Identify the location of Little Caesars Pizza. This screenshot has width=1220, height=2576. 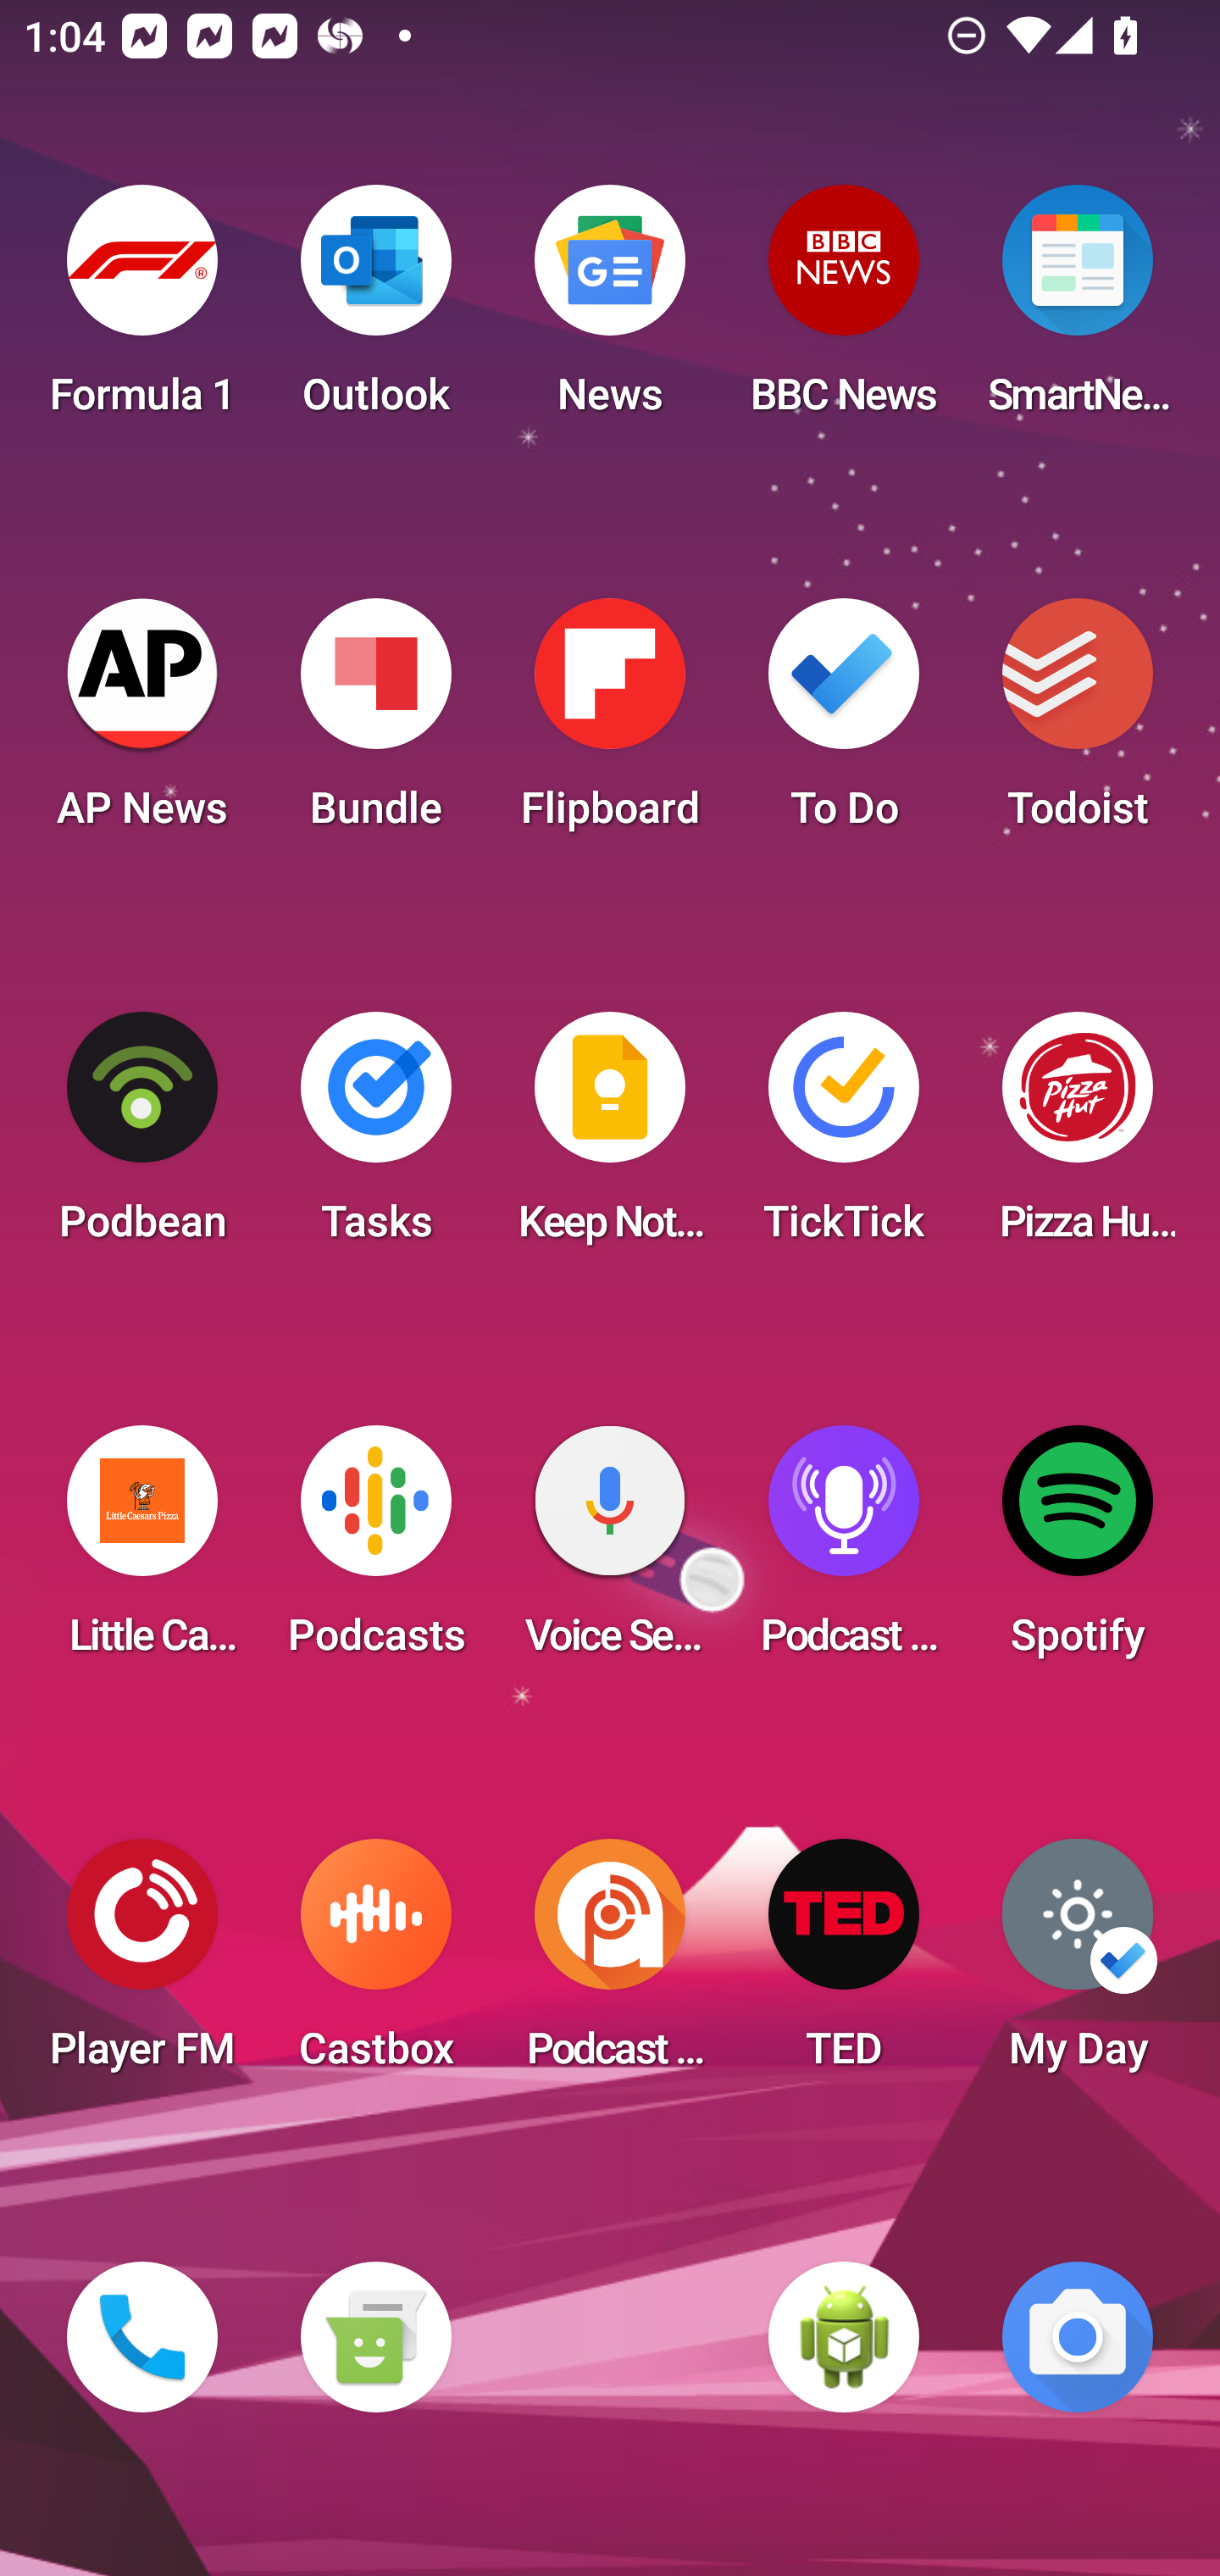
(142, 1551).